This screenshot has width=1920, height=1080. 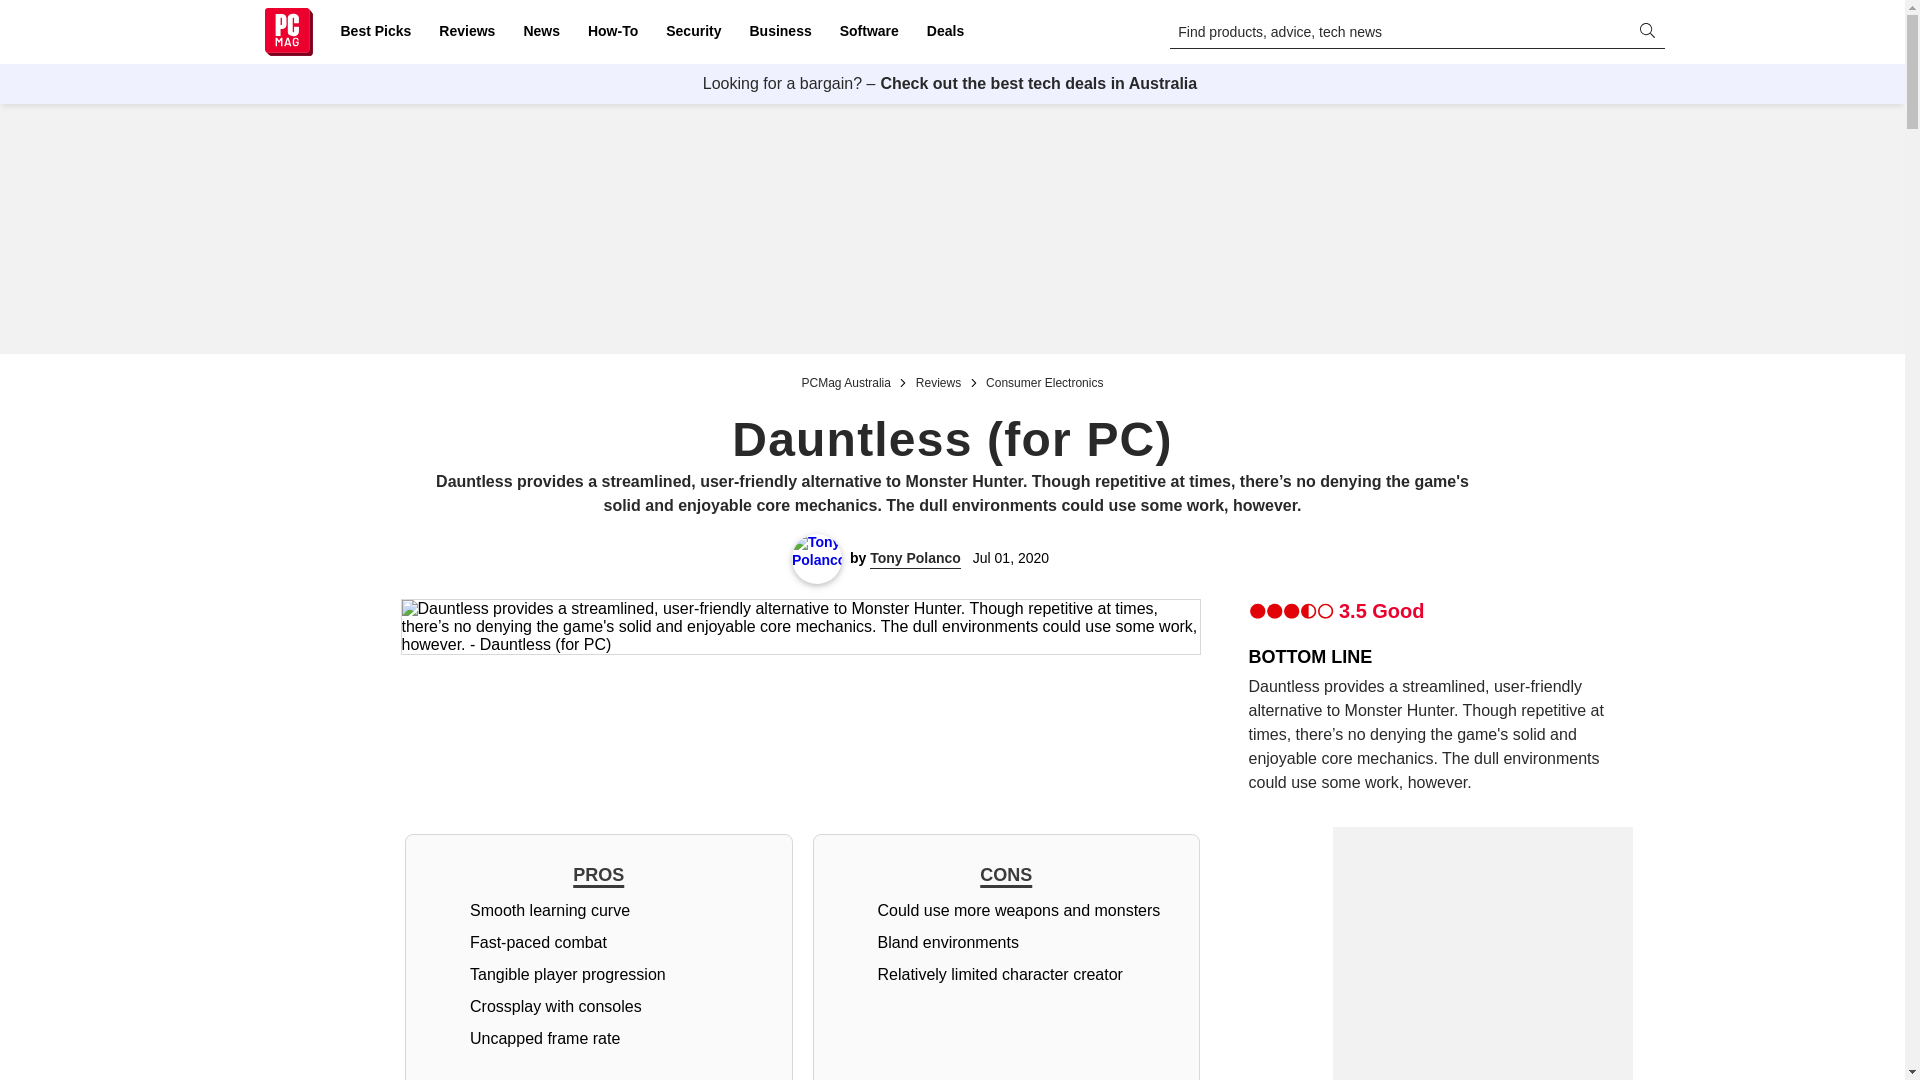 What do you see at coordinates (780, 32) in the screenshot?
I see `Business` at bounding box center [780, 32].